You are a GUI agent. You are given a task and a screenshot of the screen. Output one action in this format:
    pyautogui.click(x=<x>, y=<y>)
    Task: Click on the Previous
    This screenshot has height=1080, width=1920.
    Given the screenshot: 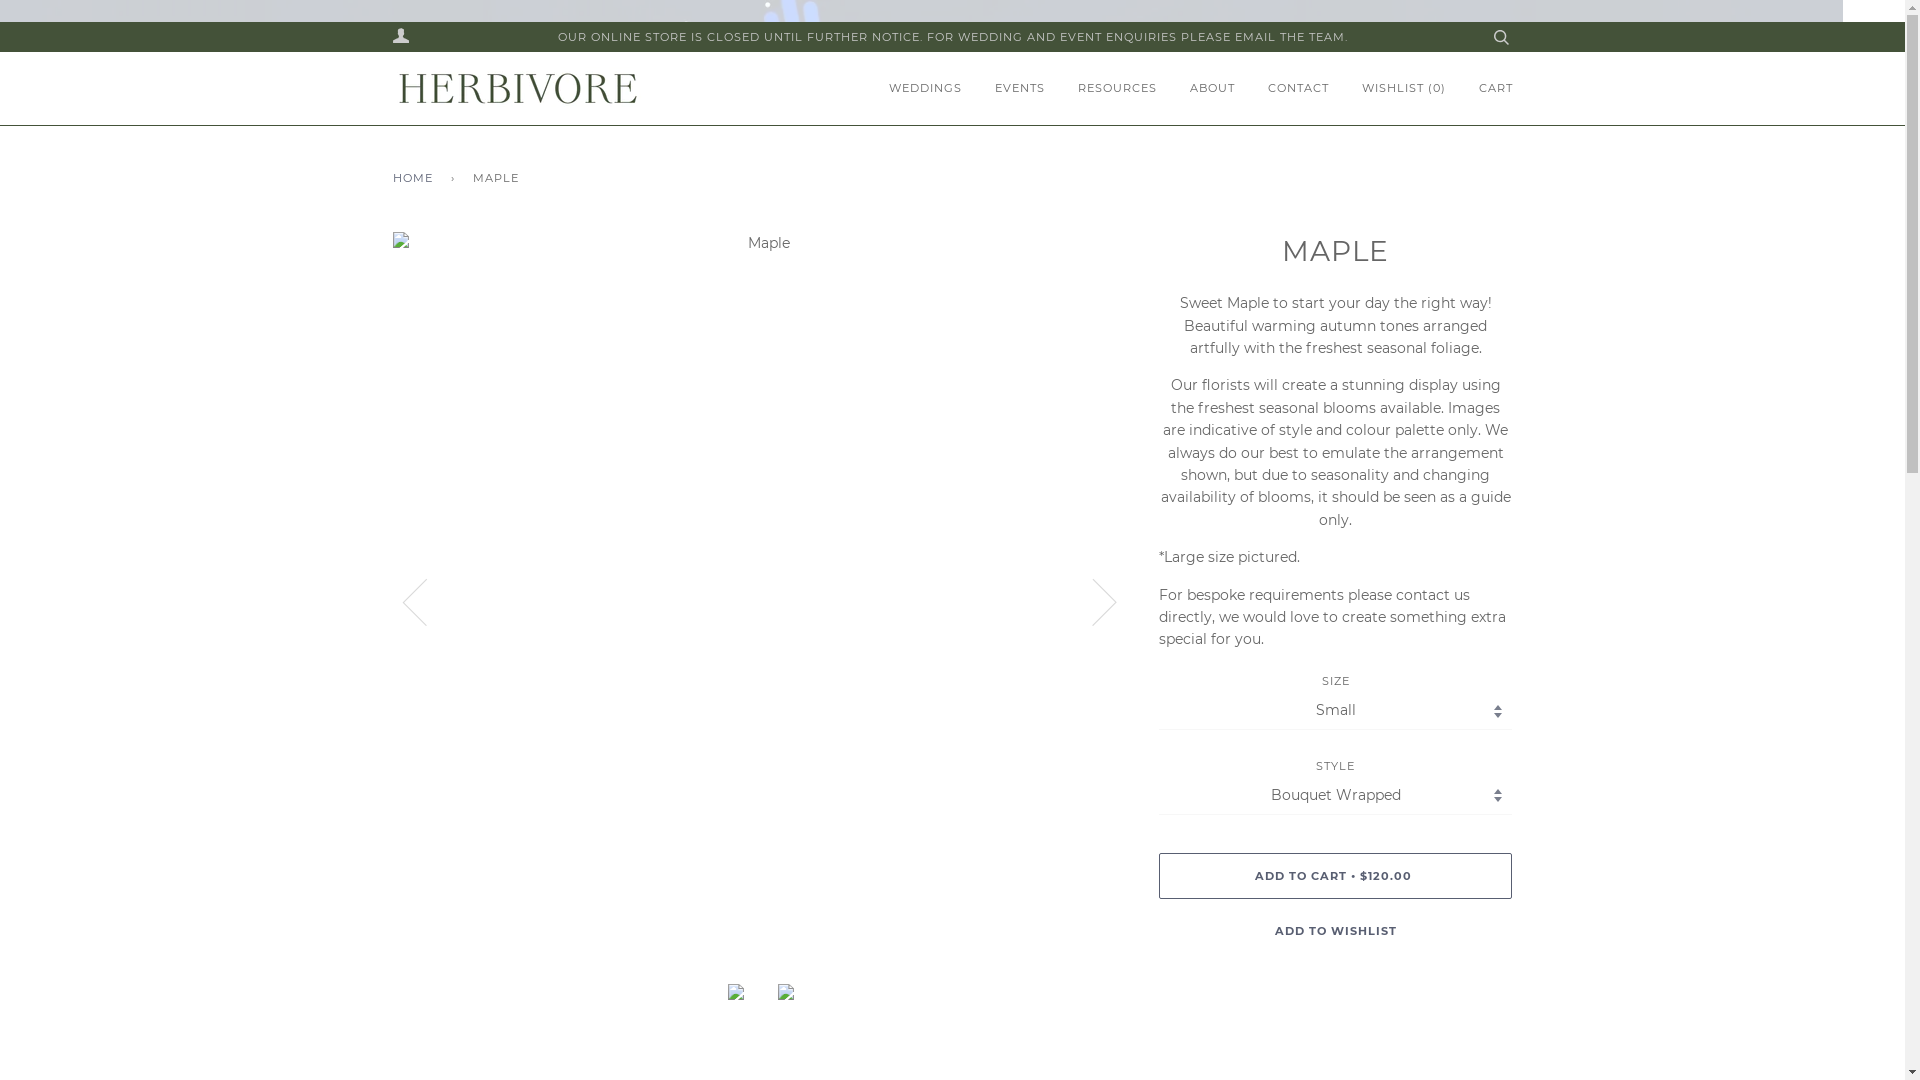 What is the action you would take?
    pyautogui.click(x=426, y=601)
    